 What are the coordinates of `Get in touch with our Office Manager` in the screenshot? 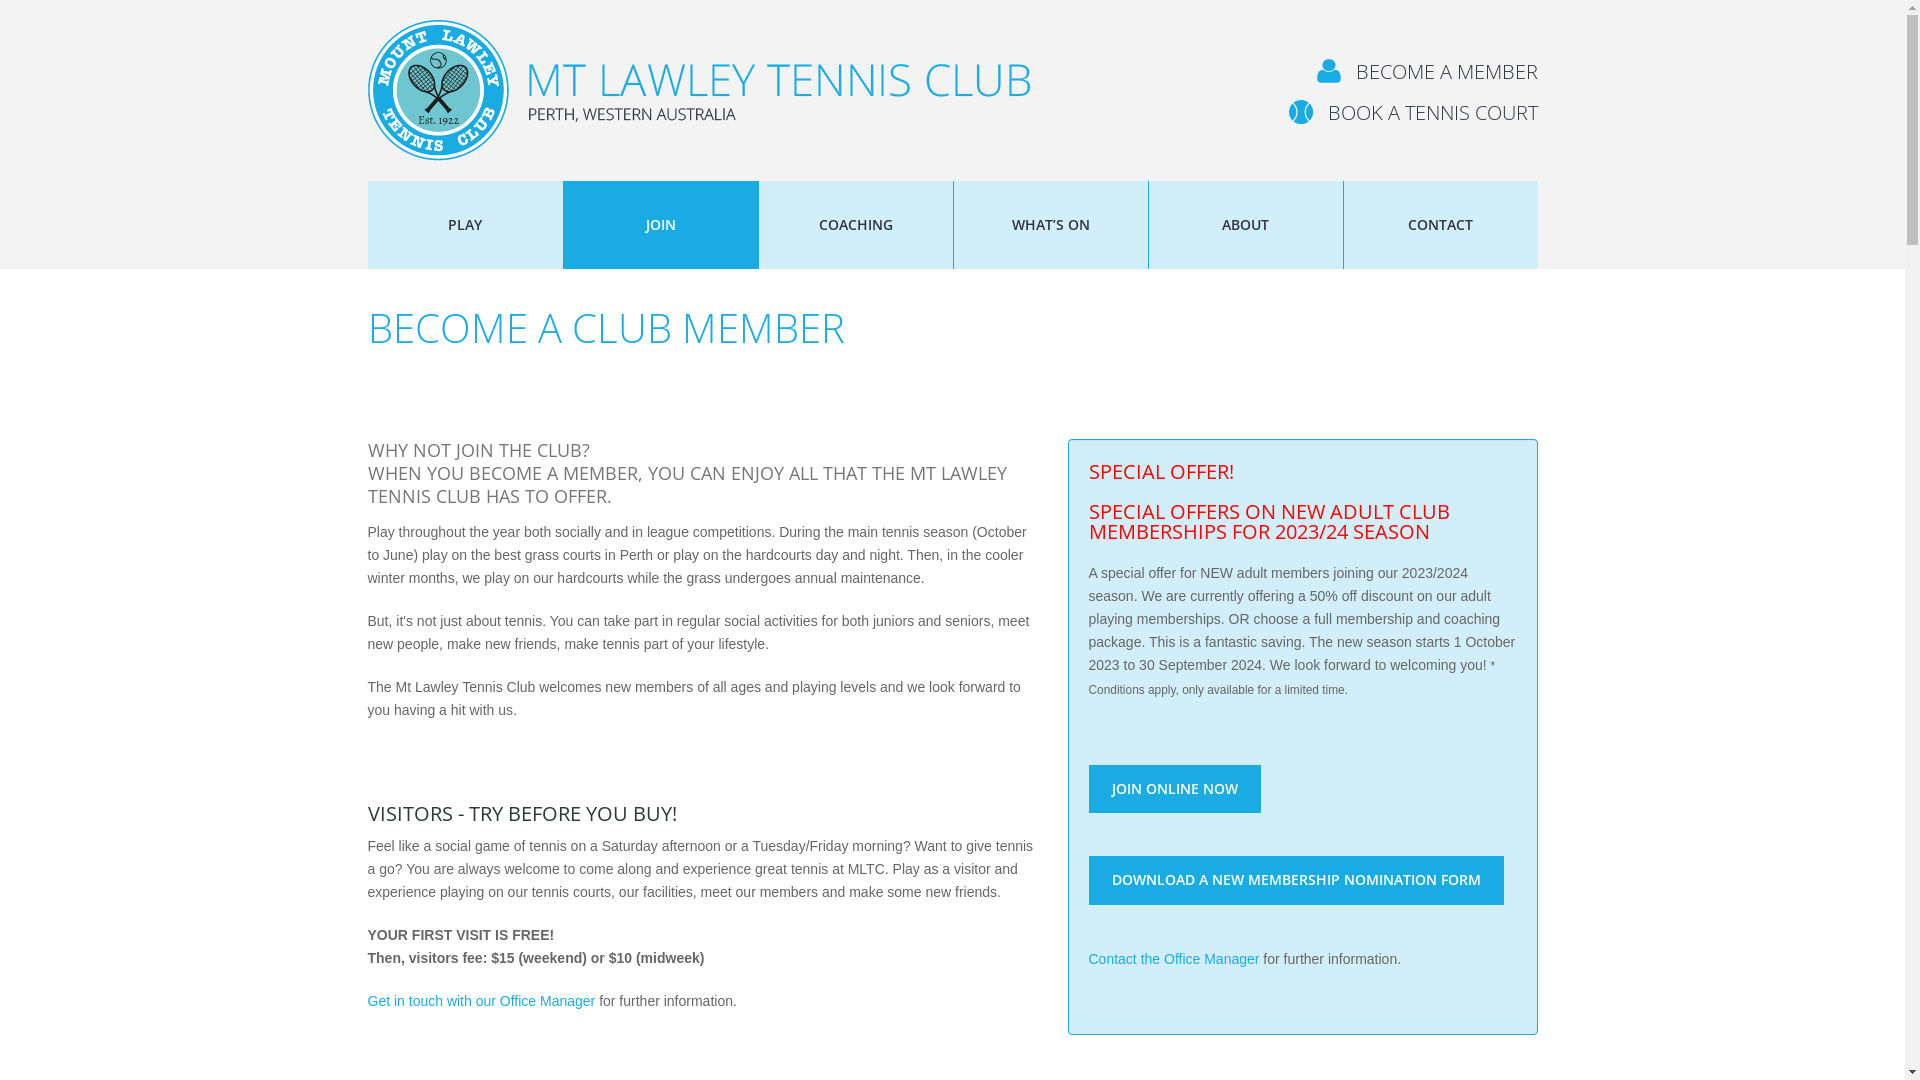 It's located at (482, 1001).